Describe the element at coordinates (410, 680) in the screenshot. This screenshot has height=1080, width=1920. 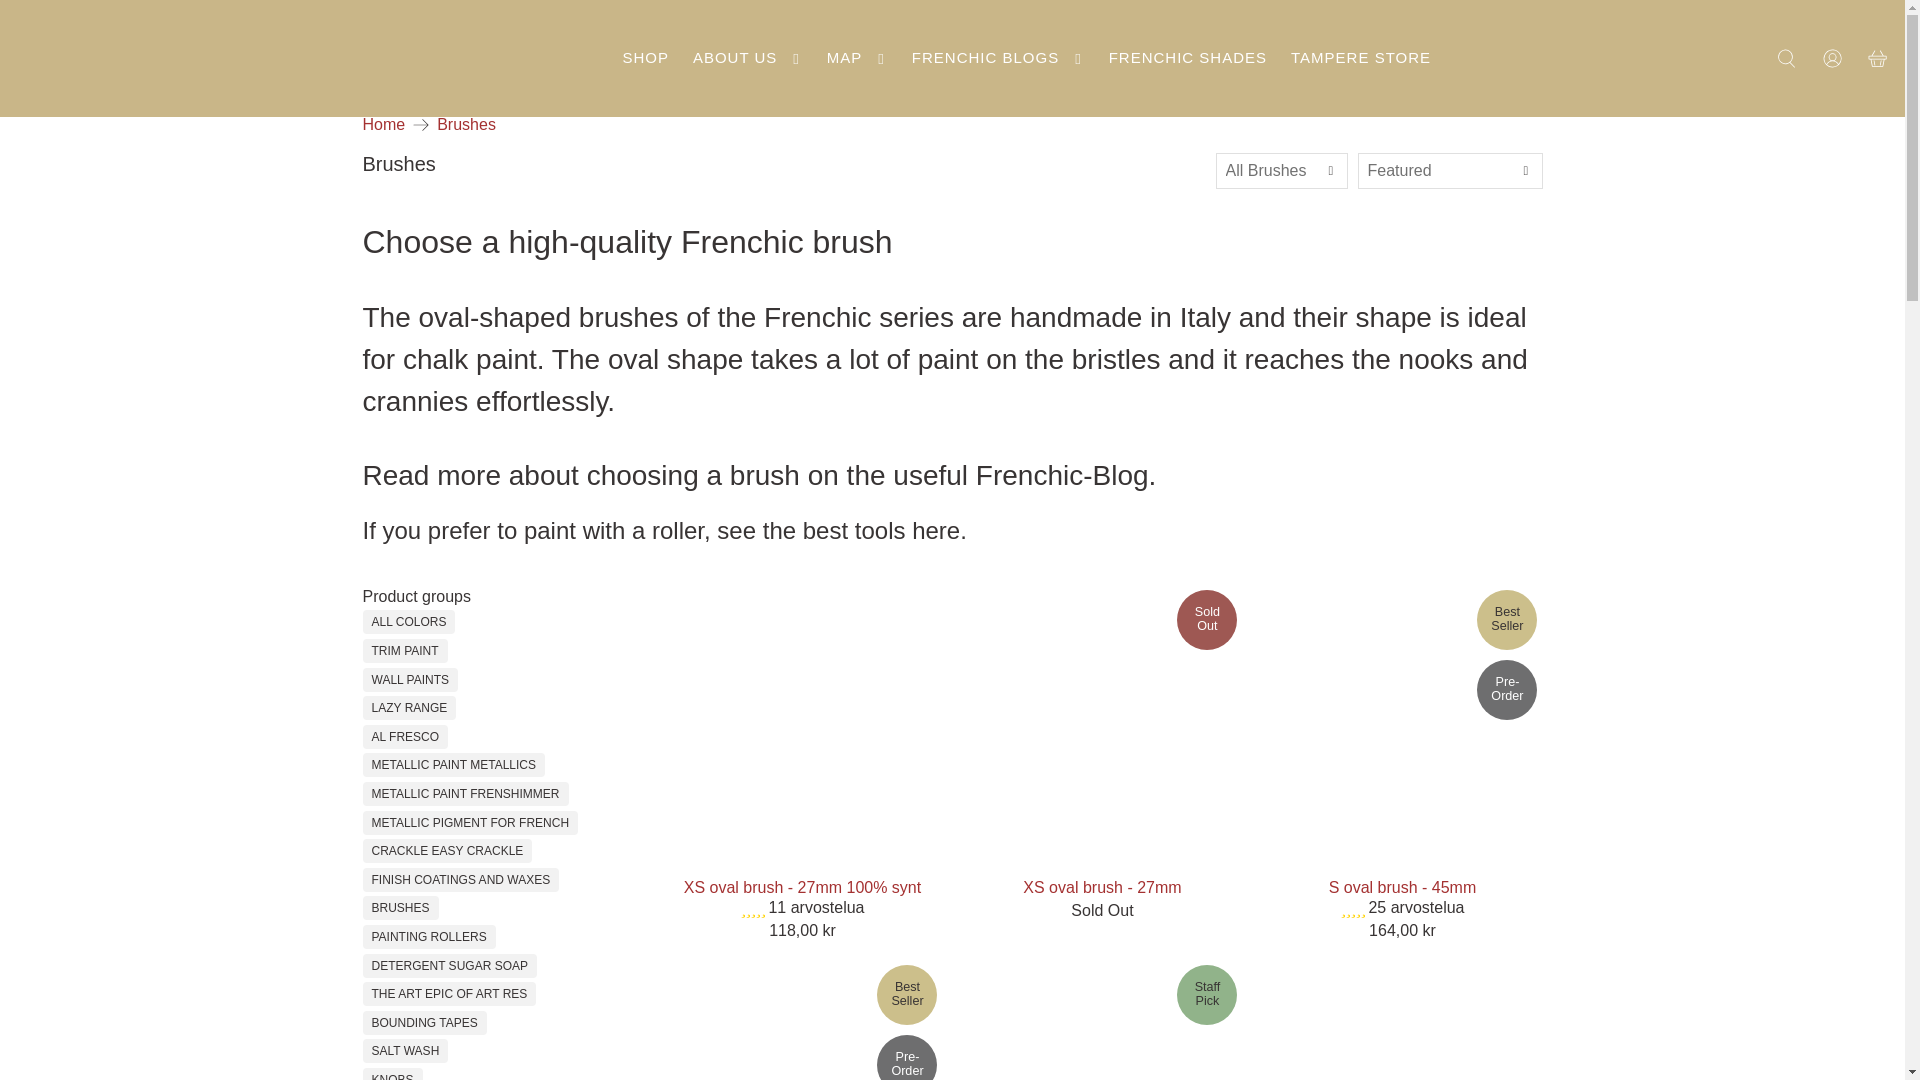
I see `WALL PAINTS` at that location.